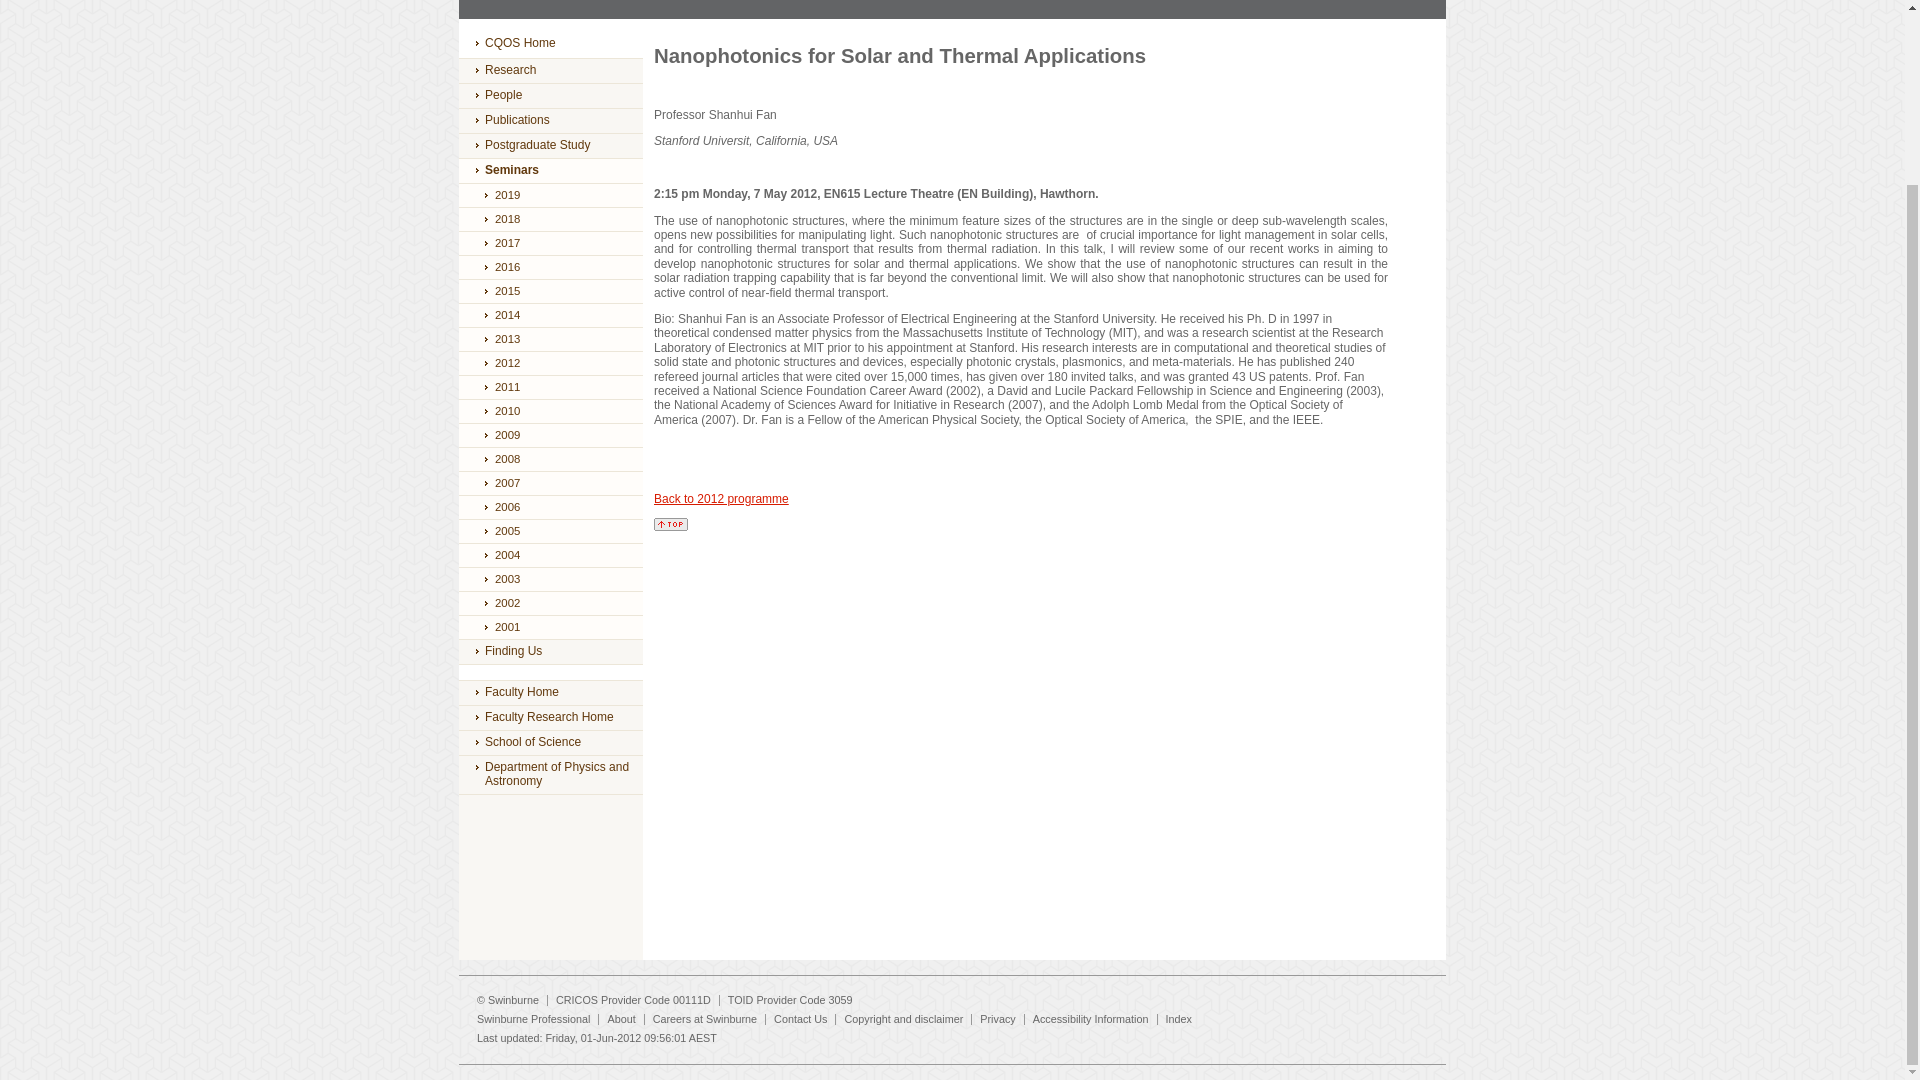 The image size is (1920, 1080). I want to click on Privacy, so click(997, 1018).